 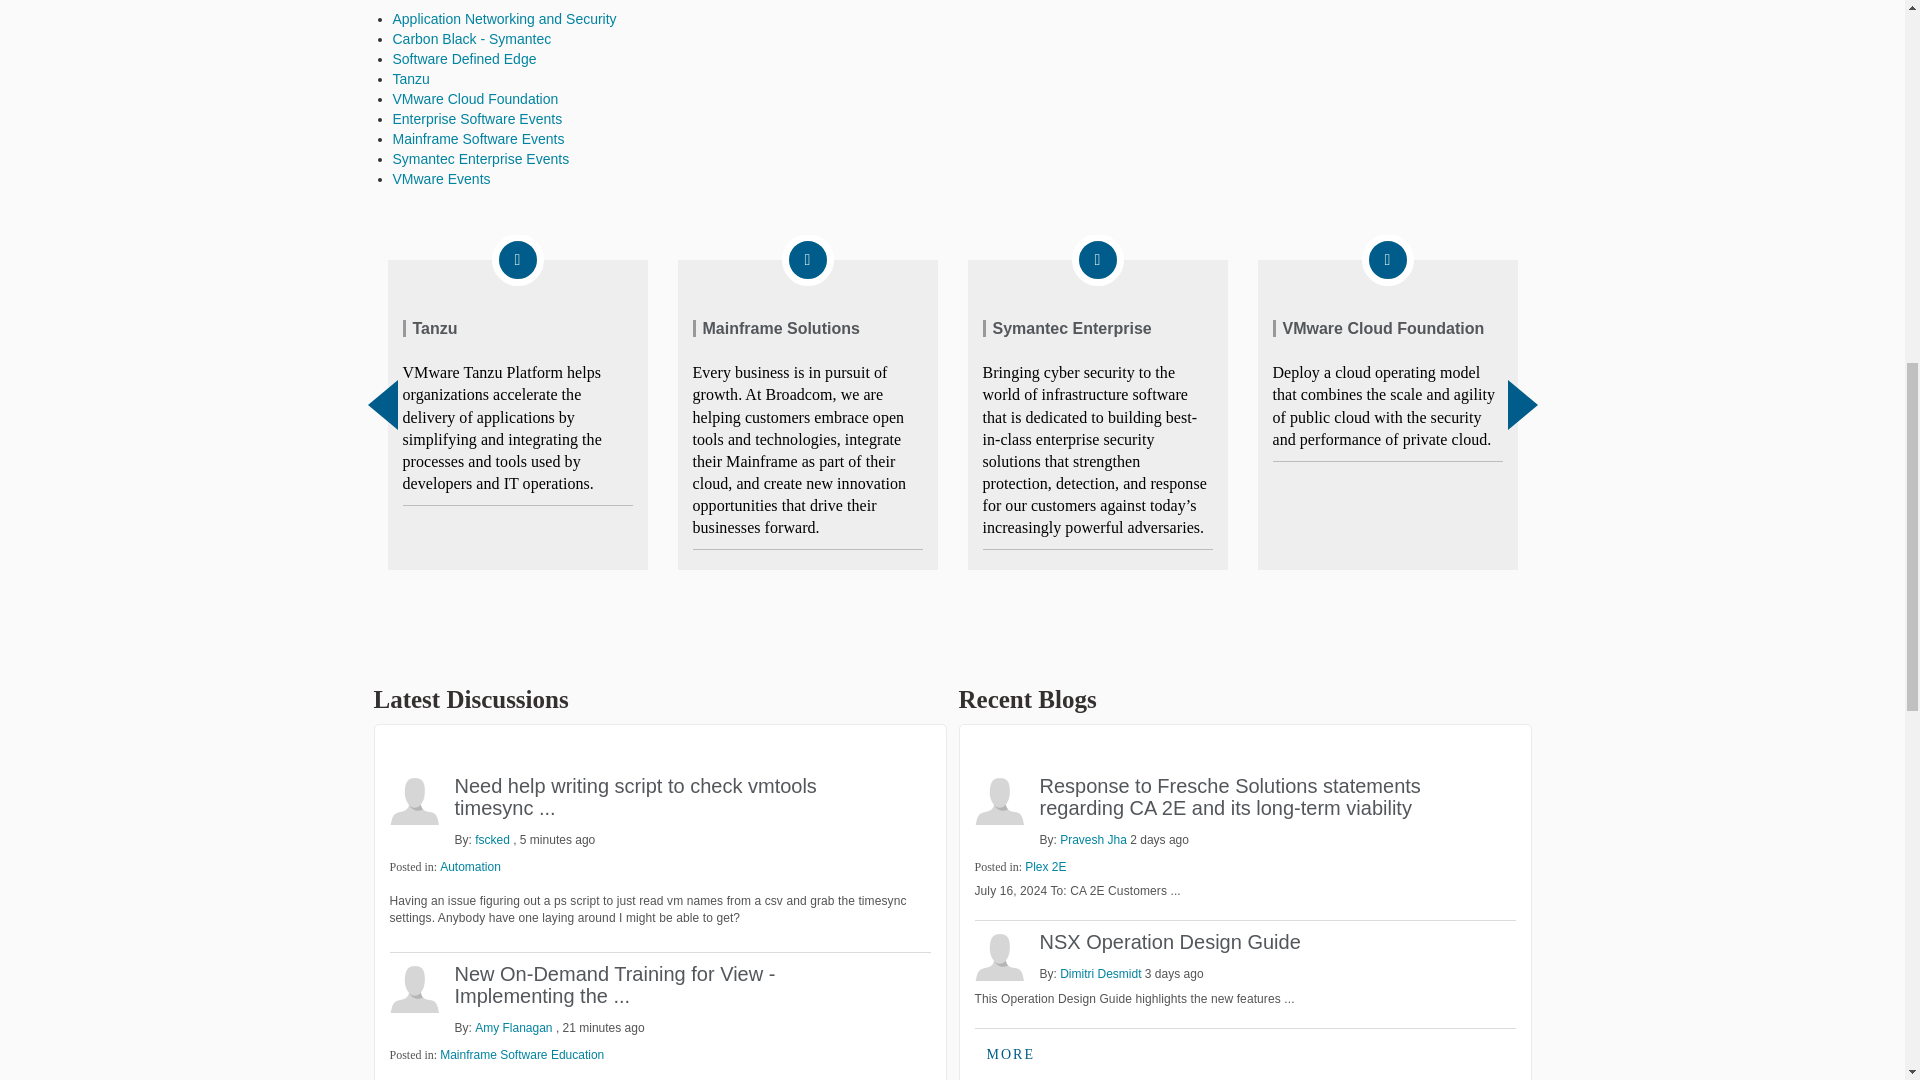 What do you see at coordinates (414, 800) in the screenshot?
I see `fscked` at bounding box center [414, 800].